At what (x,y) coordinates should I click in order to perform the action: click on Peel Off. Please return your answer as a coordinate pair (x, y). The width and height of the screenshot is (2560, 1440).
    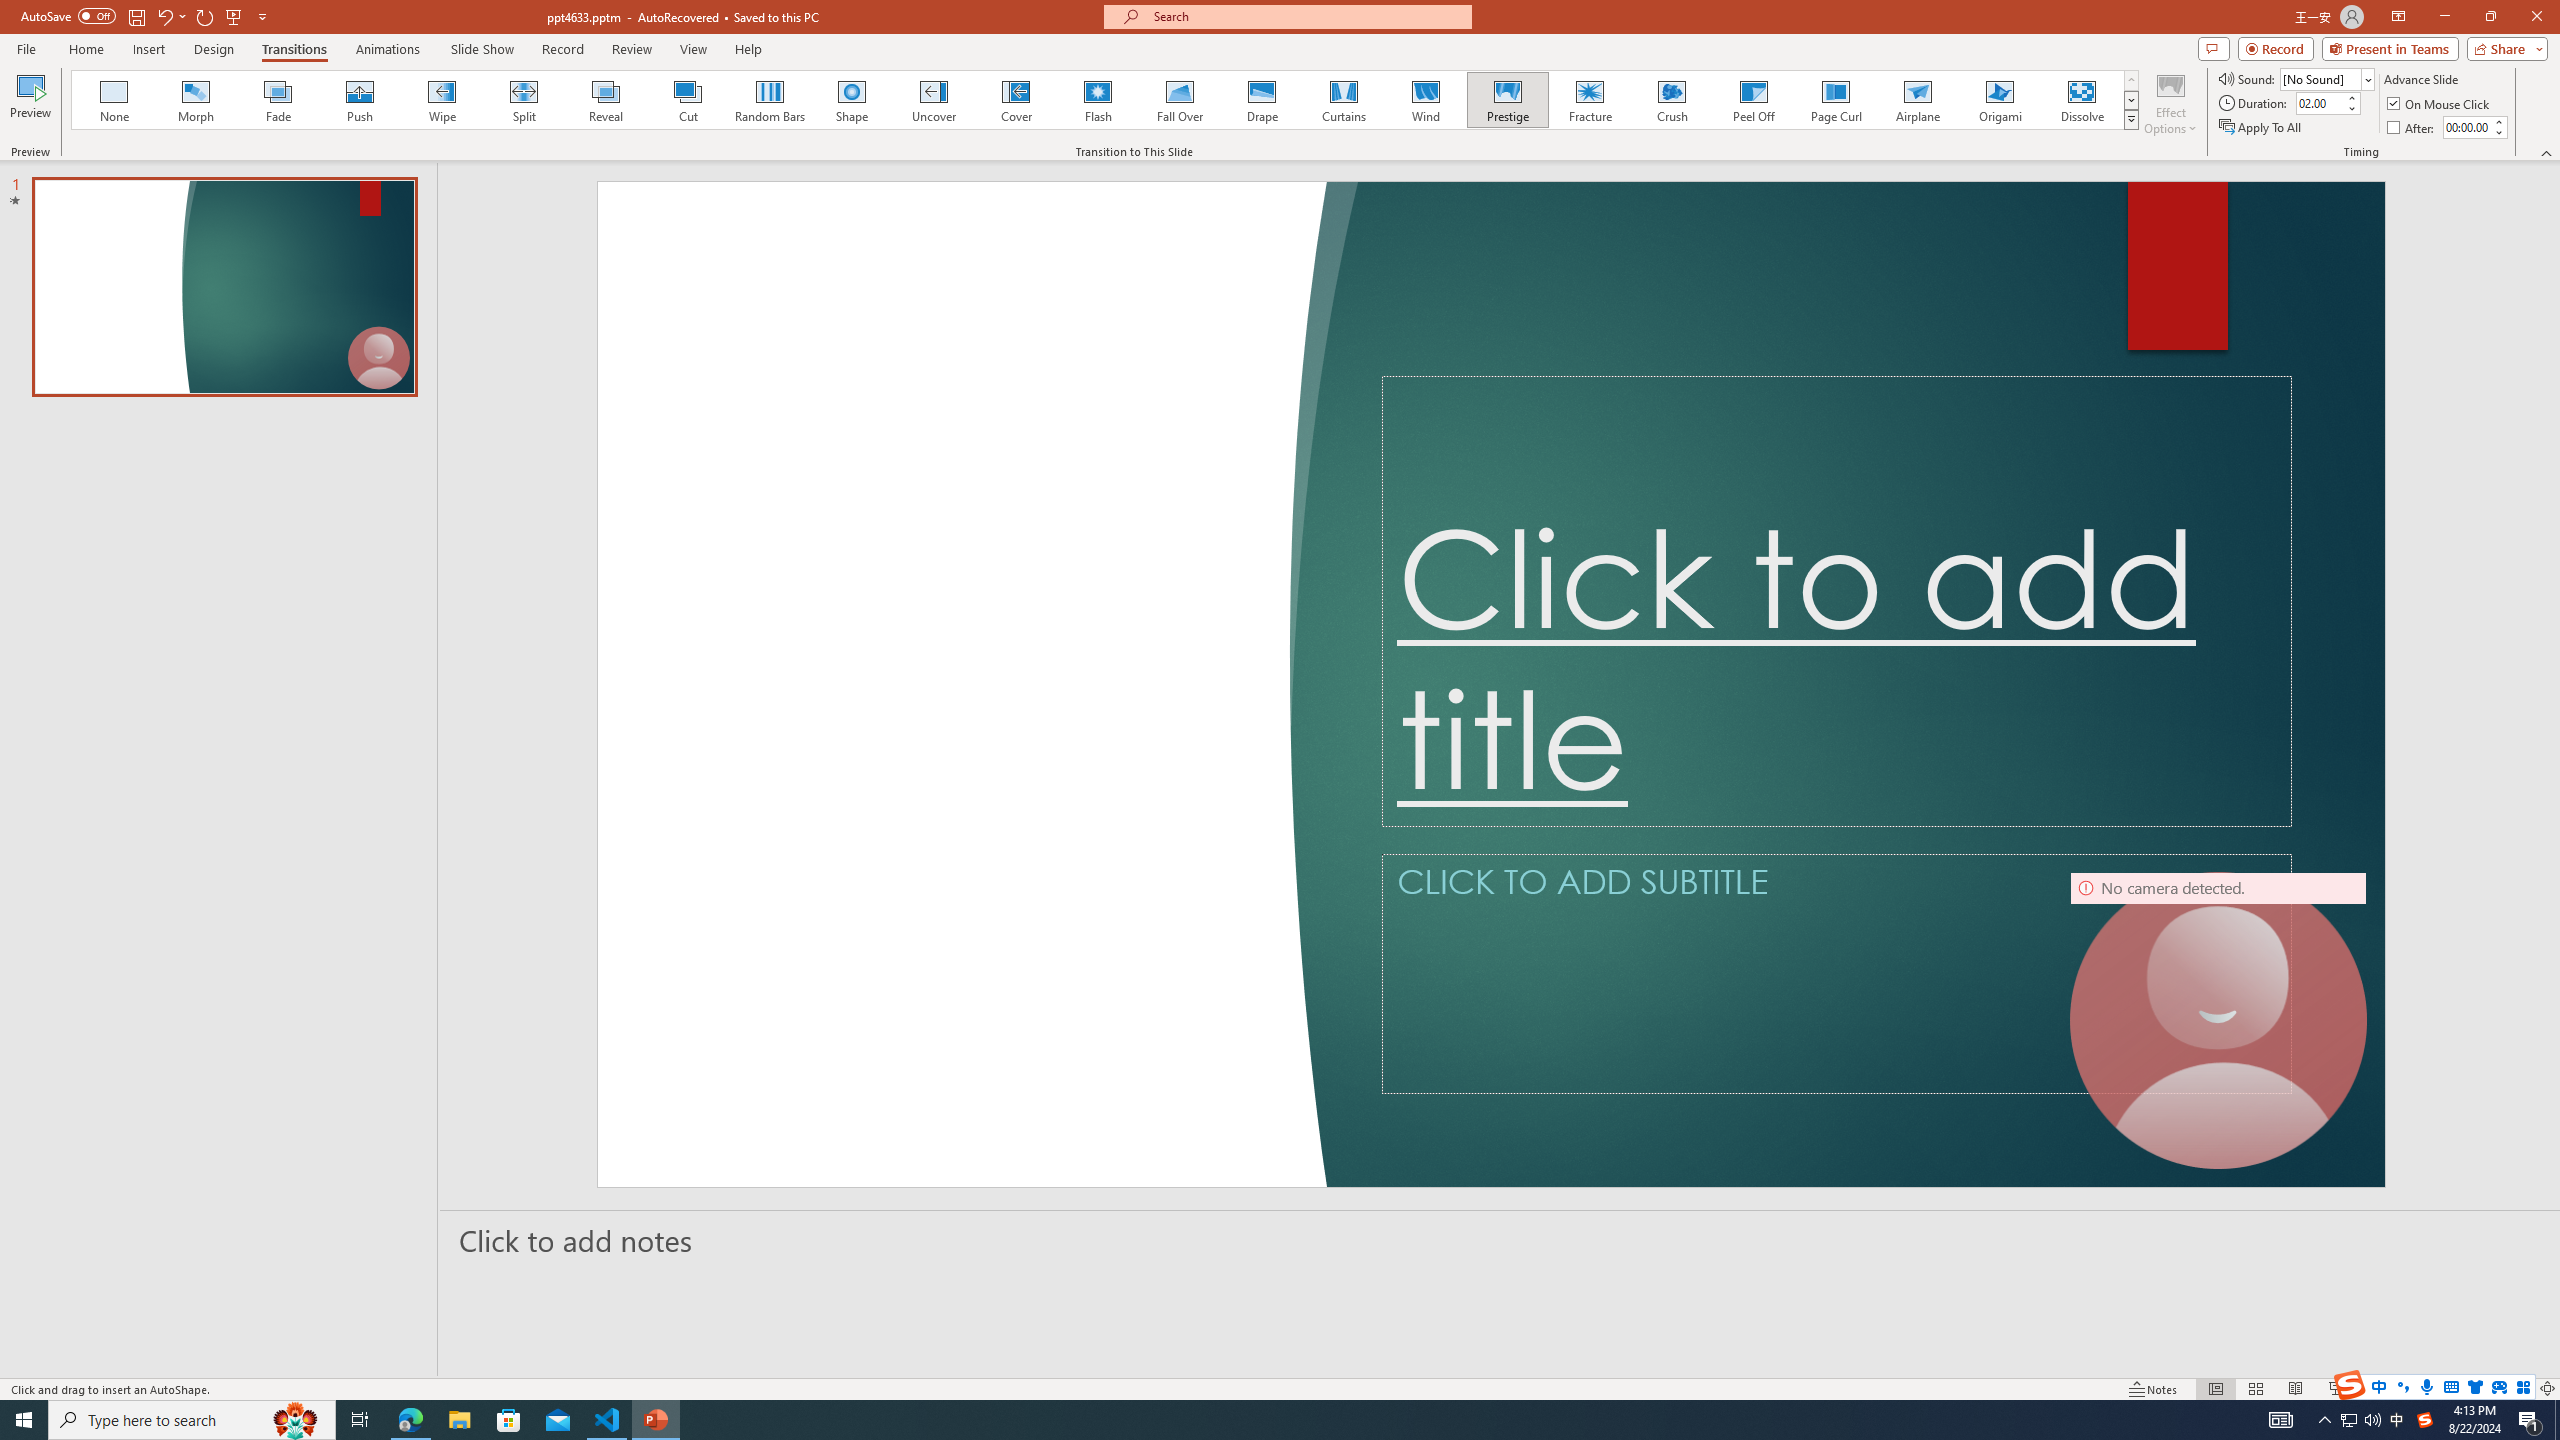
    Looking at the image, I should click on (1753, 100).